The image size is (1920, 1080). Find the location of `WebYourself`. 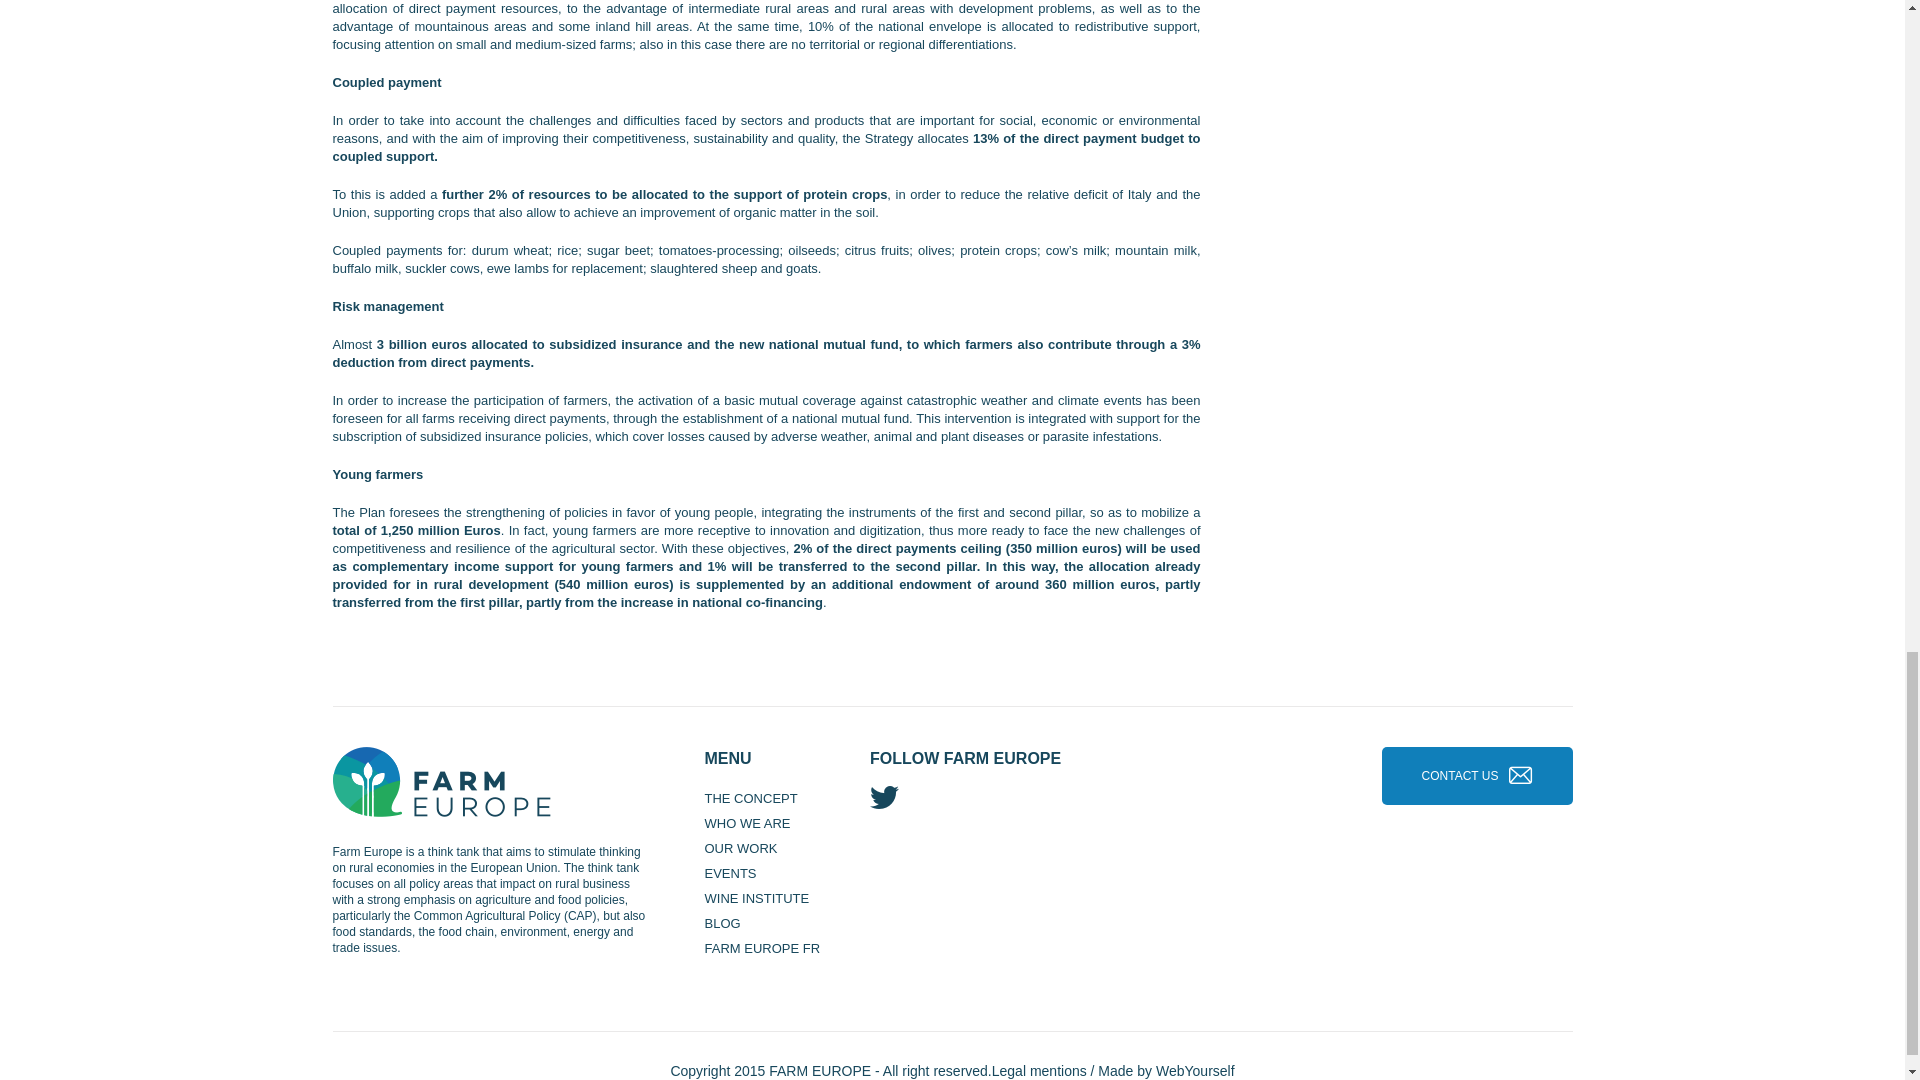

WebYourself is located at coordinates (1194, 1070).